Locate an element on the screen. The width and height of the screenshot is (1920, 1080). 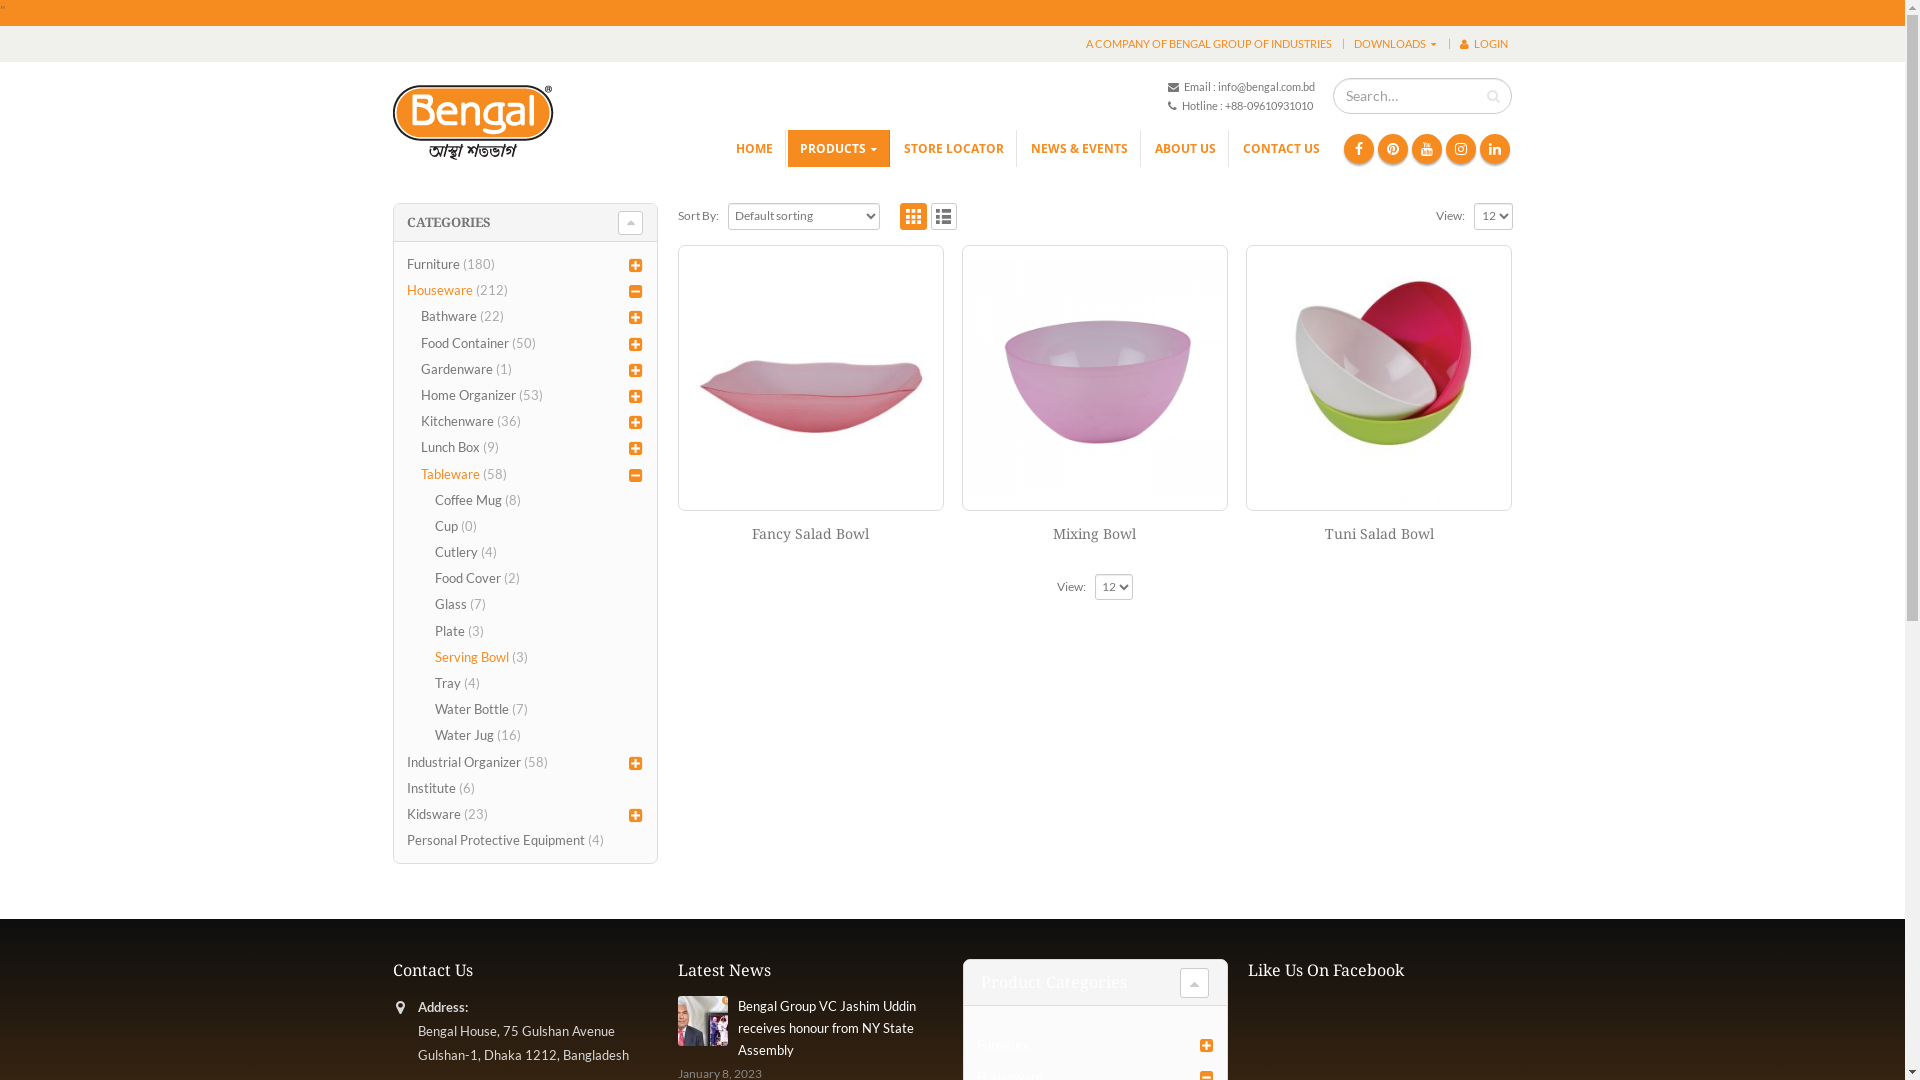
Water Jug is located at coordinates (464, 734).